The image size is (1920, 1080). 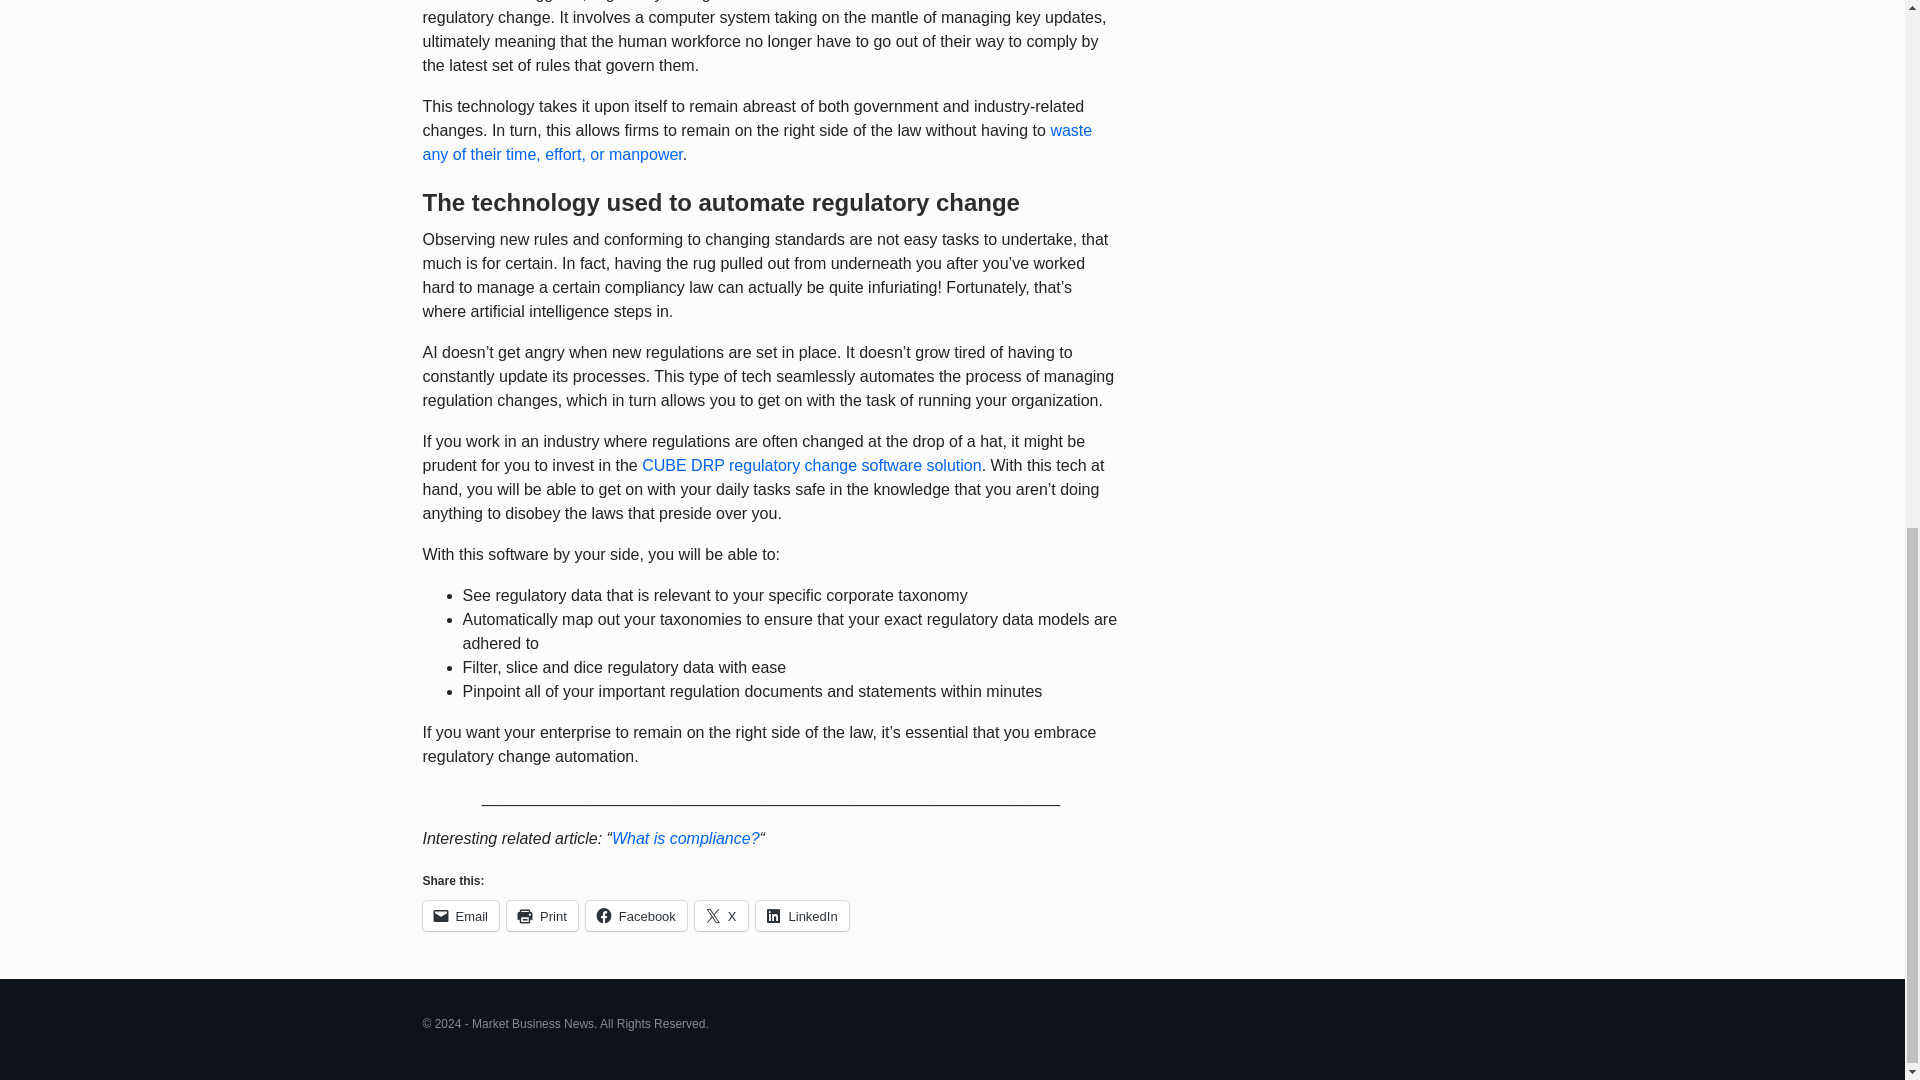 I want to click on Email, so click(x=460, y=915).